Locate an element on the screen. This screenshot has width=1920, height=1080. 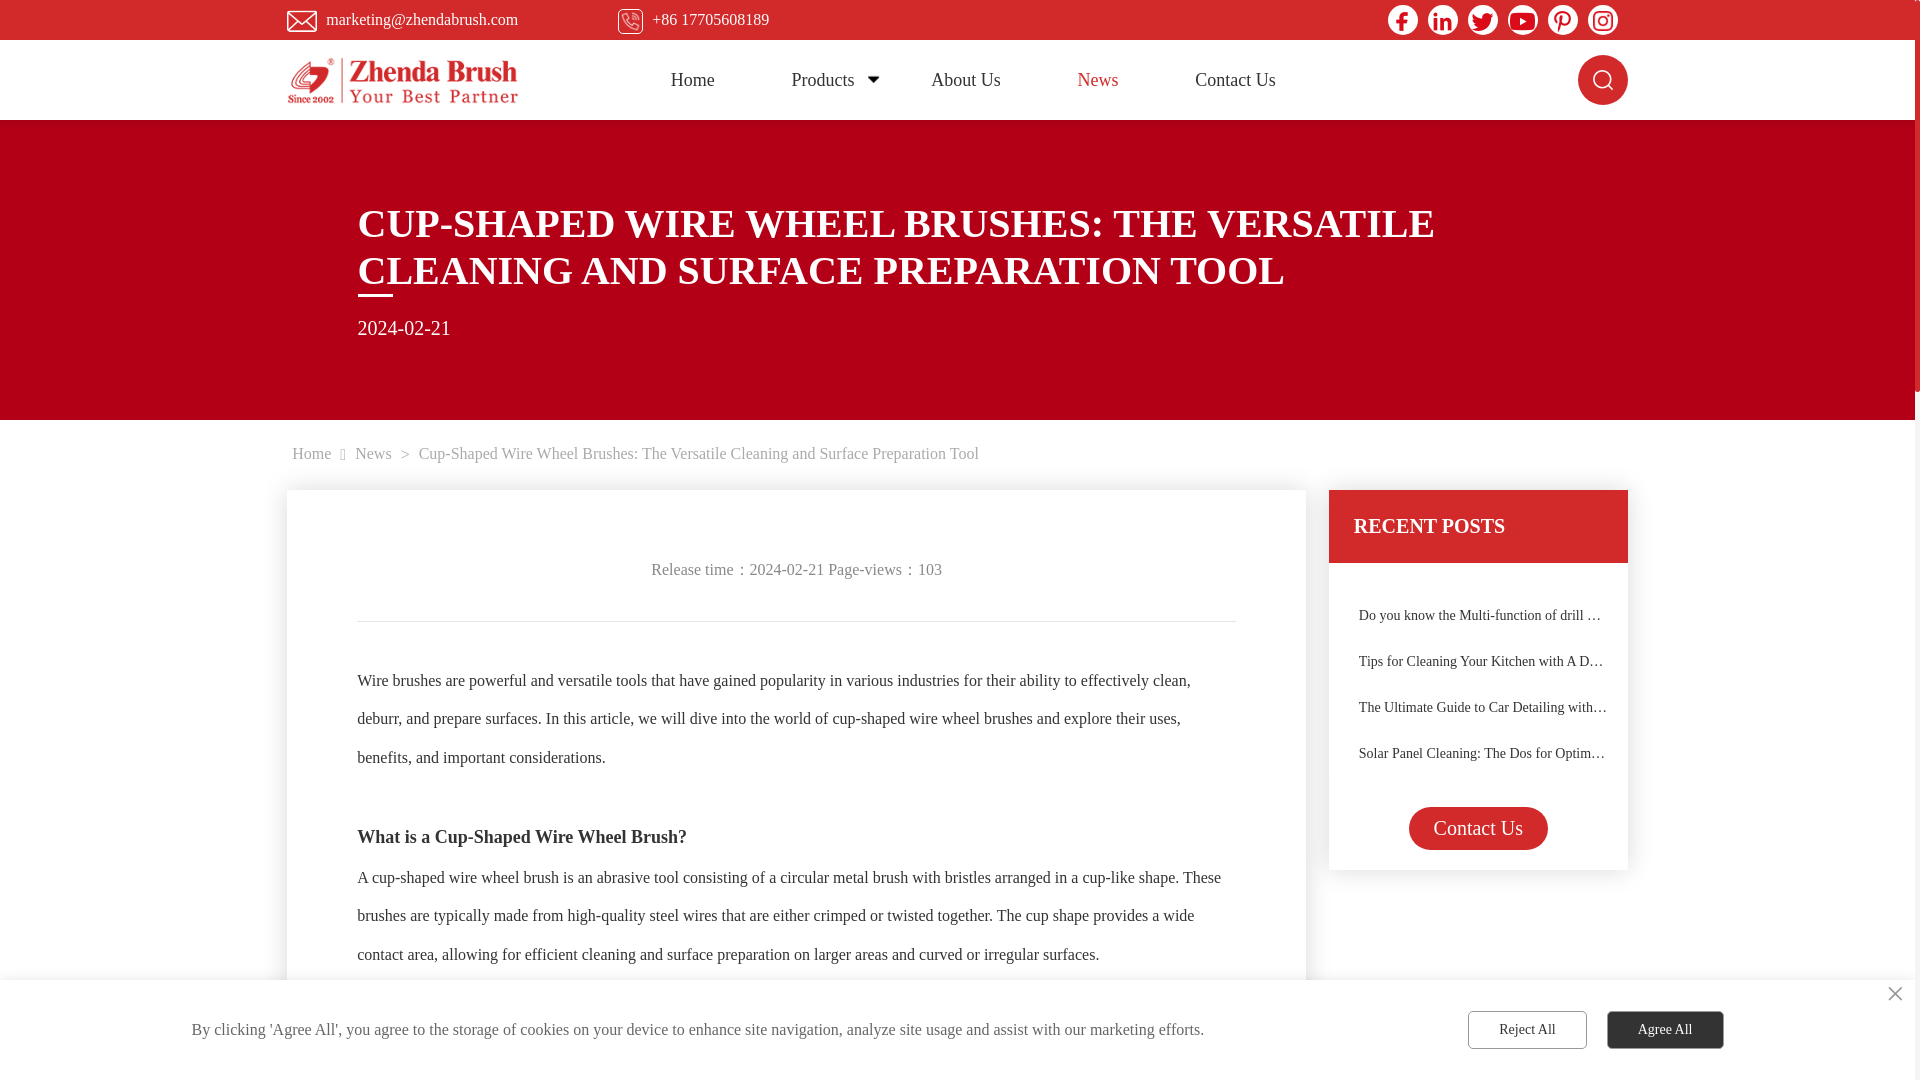
Home is located at coordinates (692, 79).